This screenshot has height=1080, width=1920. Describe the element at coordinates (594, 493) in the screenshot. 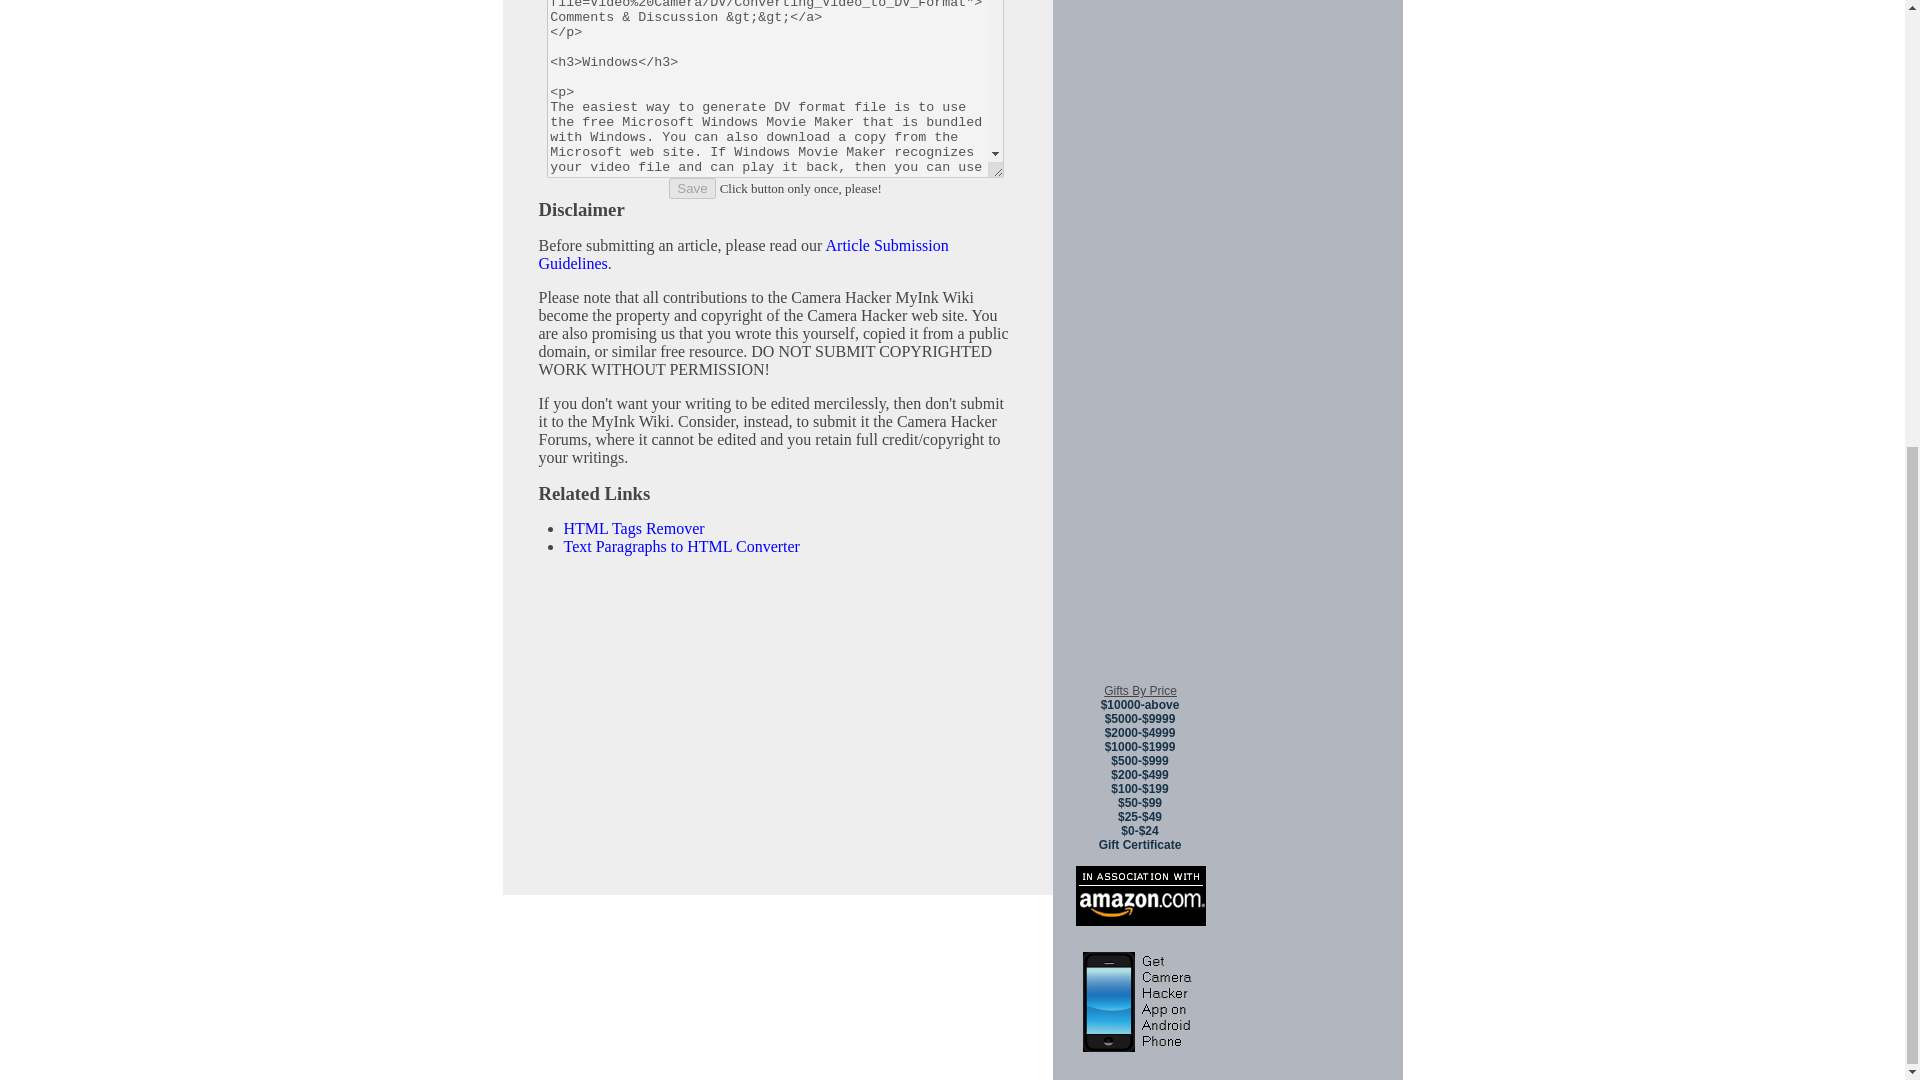

I see `Related Links` at that location.